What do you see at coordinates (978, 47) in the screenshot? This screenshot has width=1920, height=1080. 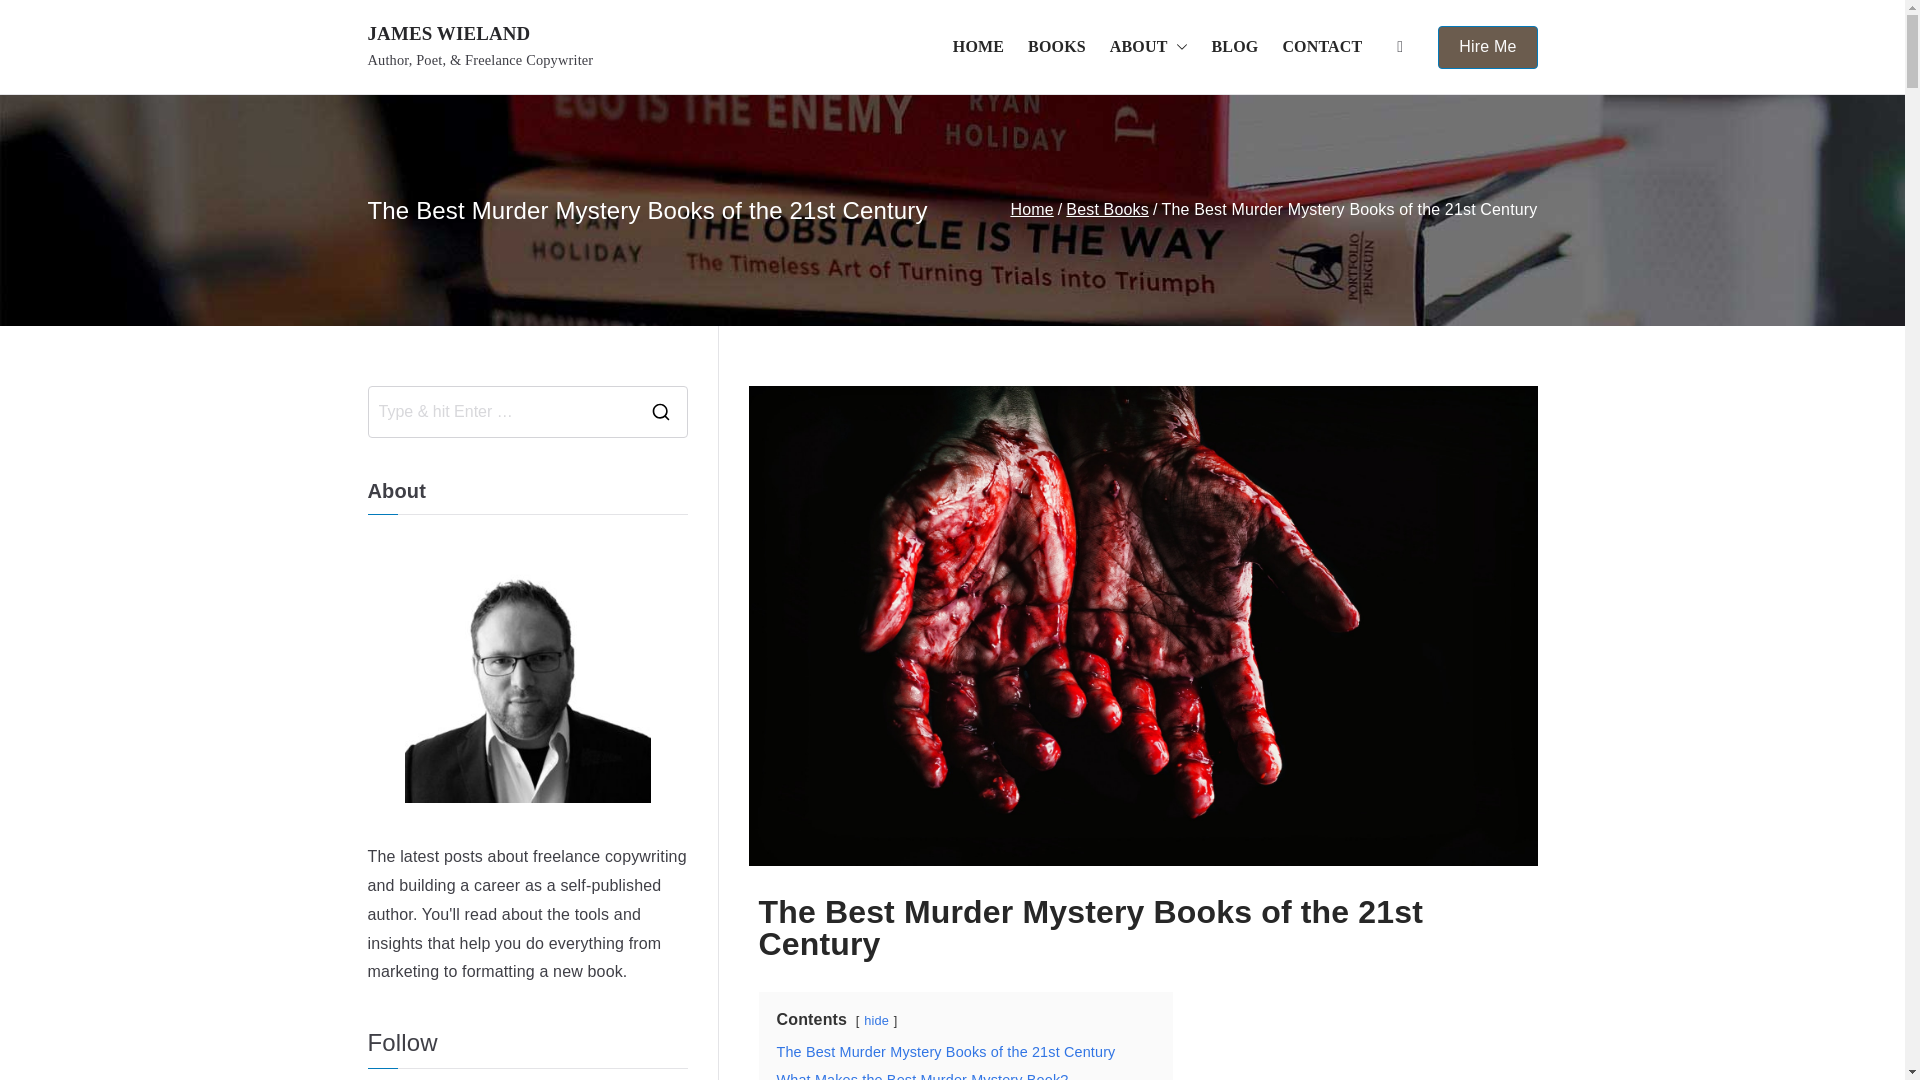 I see `HOME` at bounding box center [978, 47].